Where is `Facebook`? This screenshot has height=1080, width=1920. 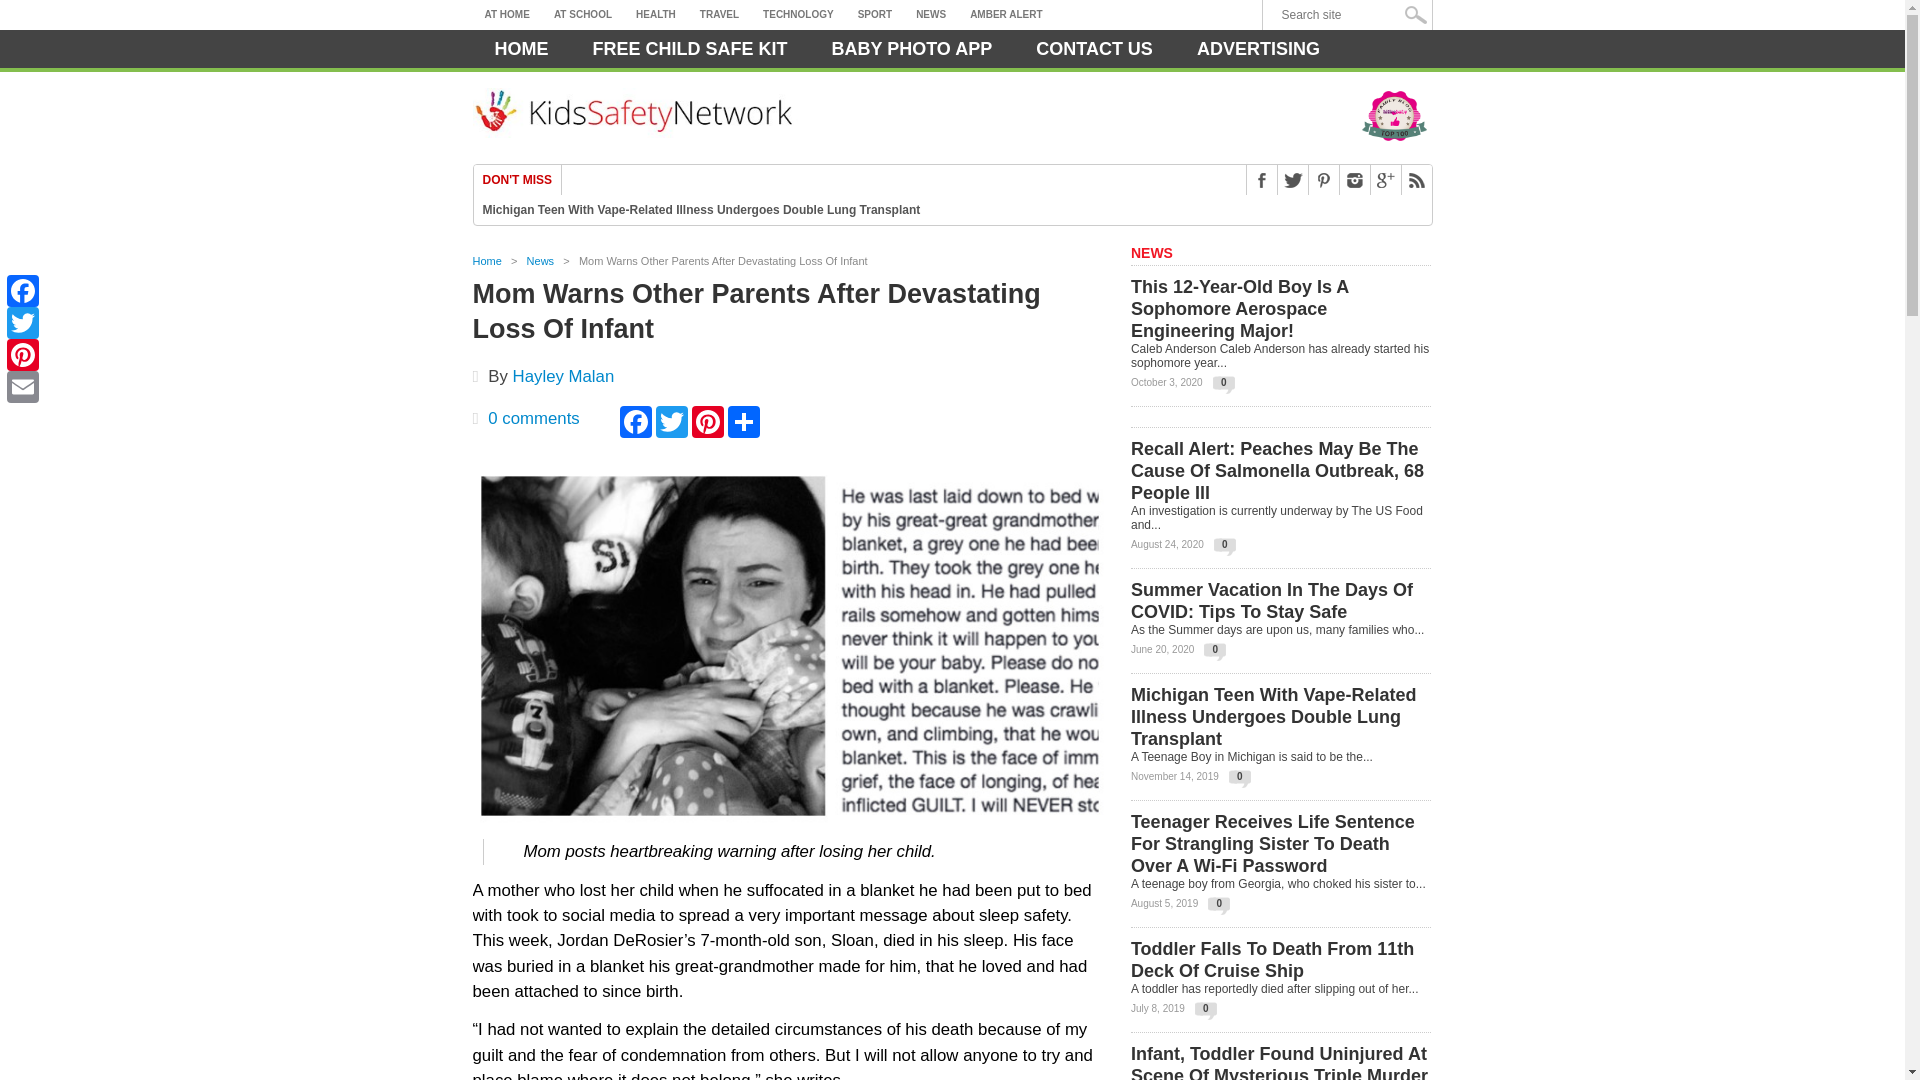
Facebook is located at coordinates (22, 290).